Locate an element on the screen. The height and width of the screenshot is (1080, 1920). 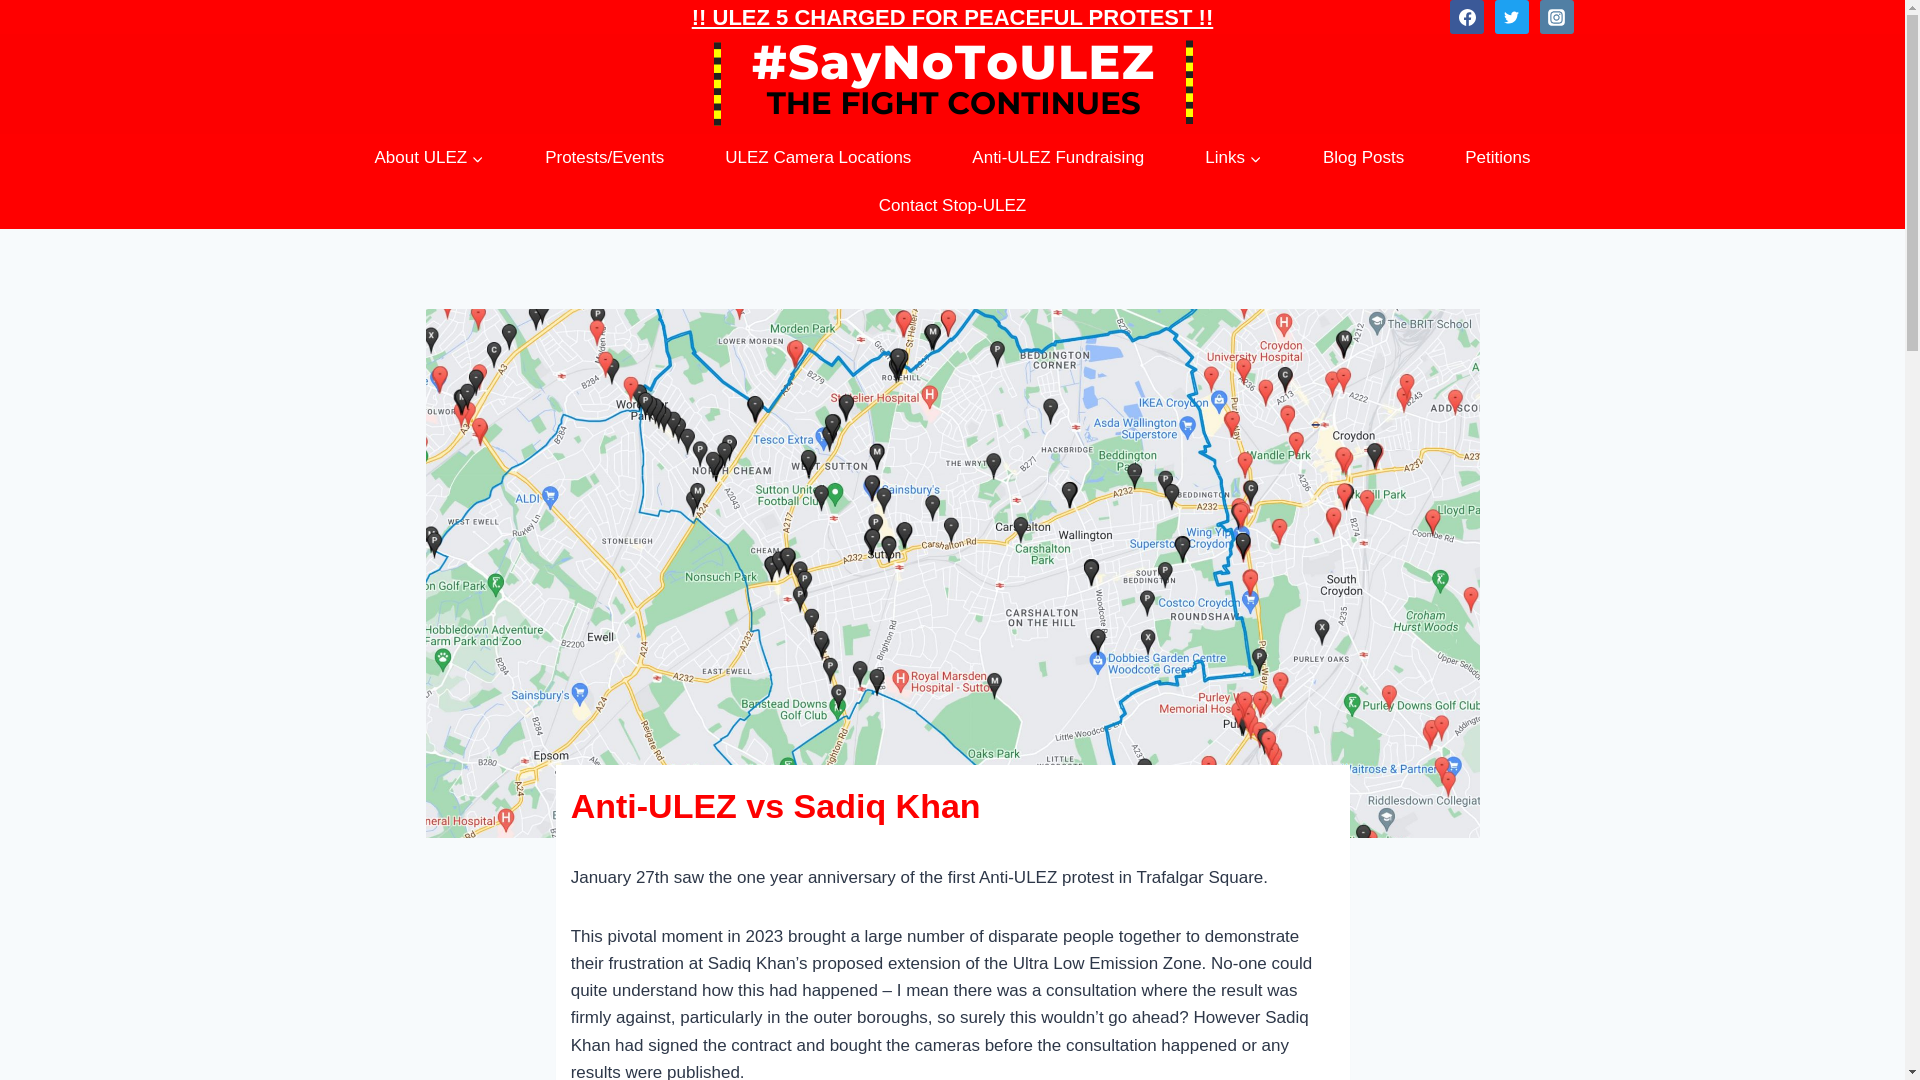
Links is located at coordinates (1234, 158).